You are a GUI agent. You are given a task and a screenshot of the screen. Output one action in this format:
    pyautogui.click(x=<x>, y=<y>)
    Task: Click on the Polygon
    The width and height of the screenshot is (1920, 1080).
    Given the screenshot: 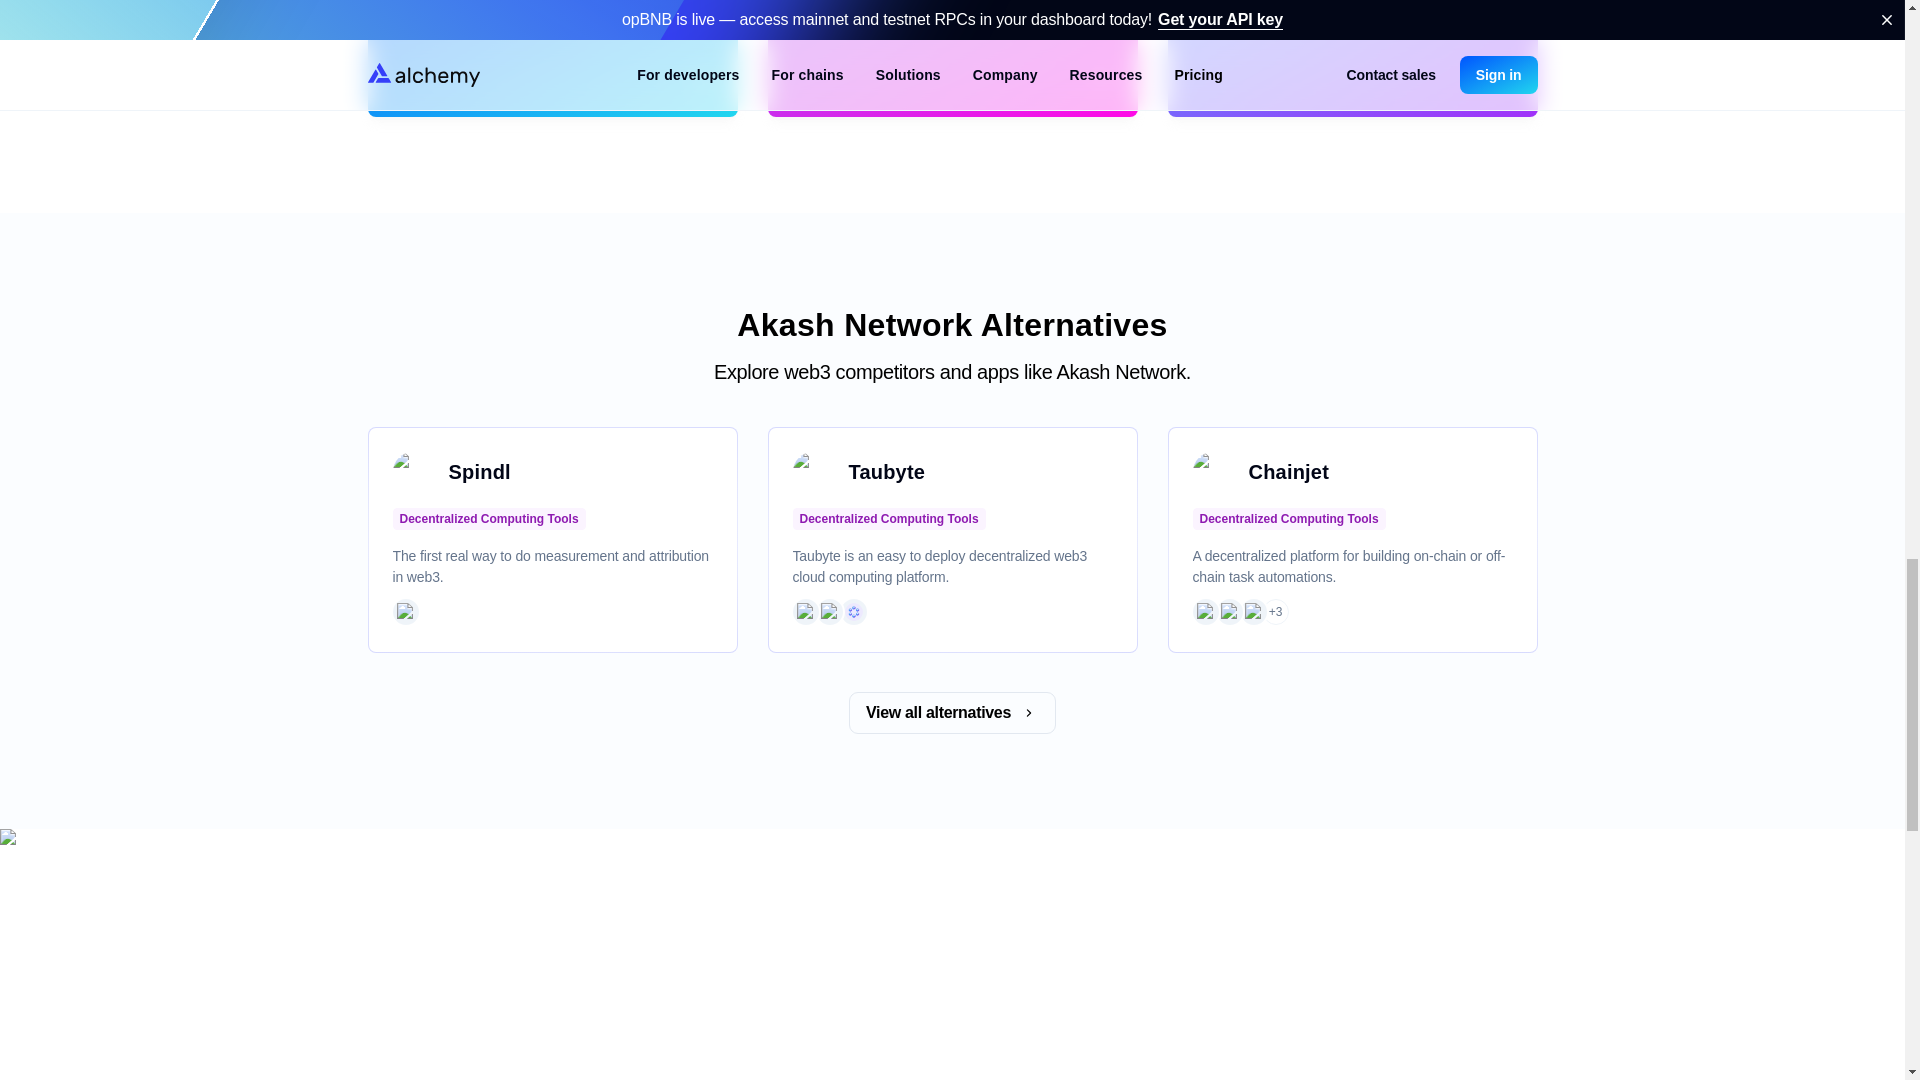 What is the action you would take?
    pyautogui.click(x=1228, y=612)
    